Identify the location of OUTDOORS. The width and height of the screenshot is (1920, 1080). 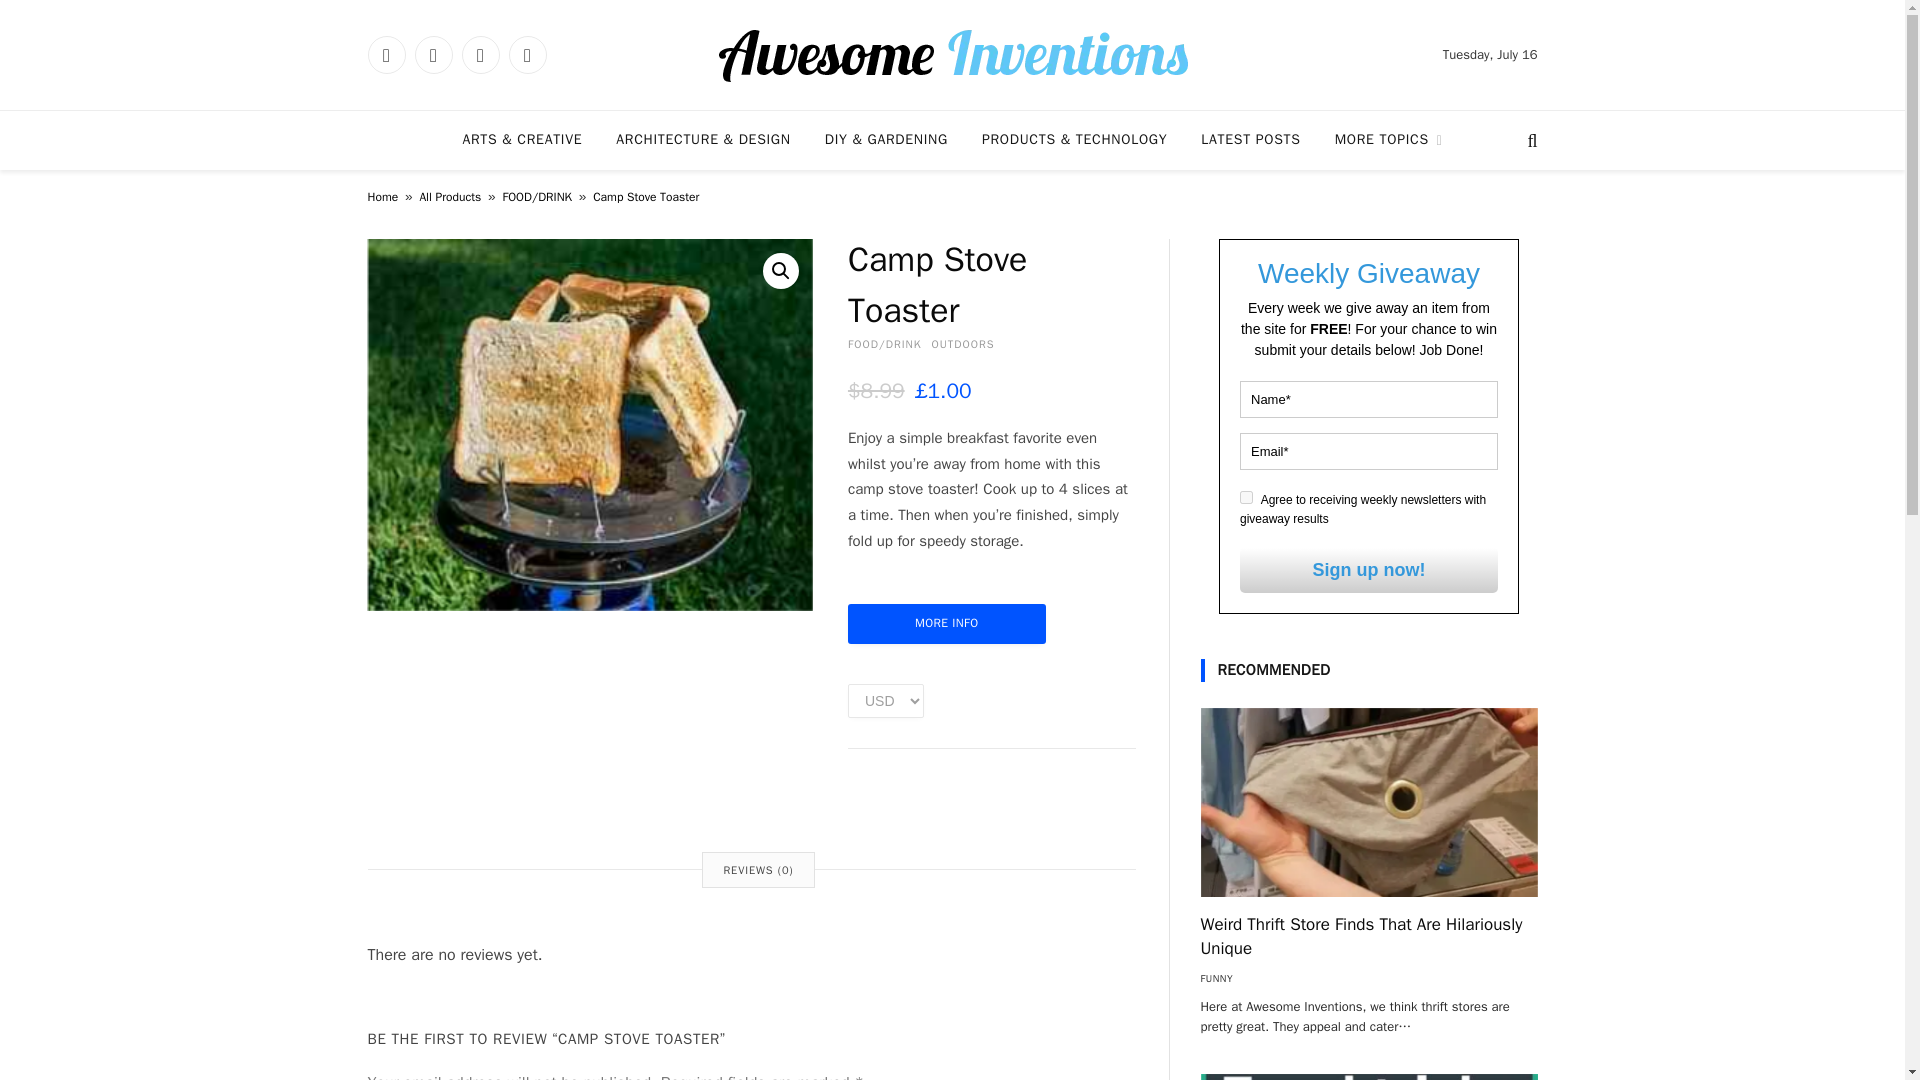
(962, 344).